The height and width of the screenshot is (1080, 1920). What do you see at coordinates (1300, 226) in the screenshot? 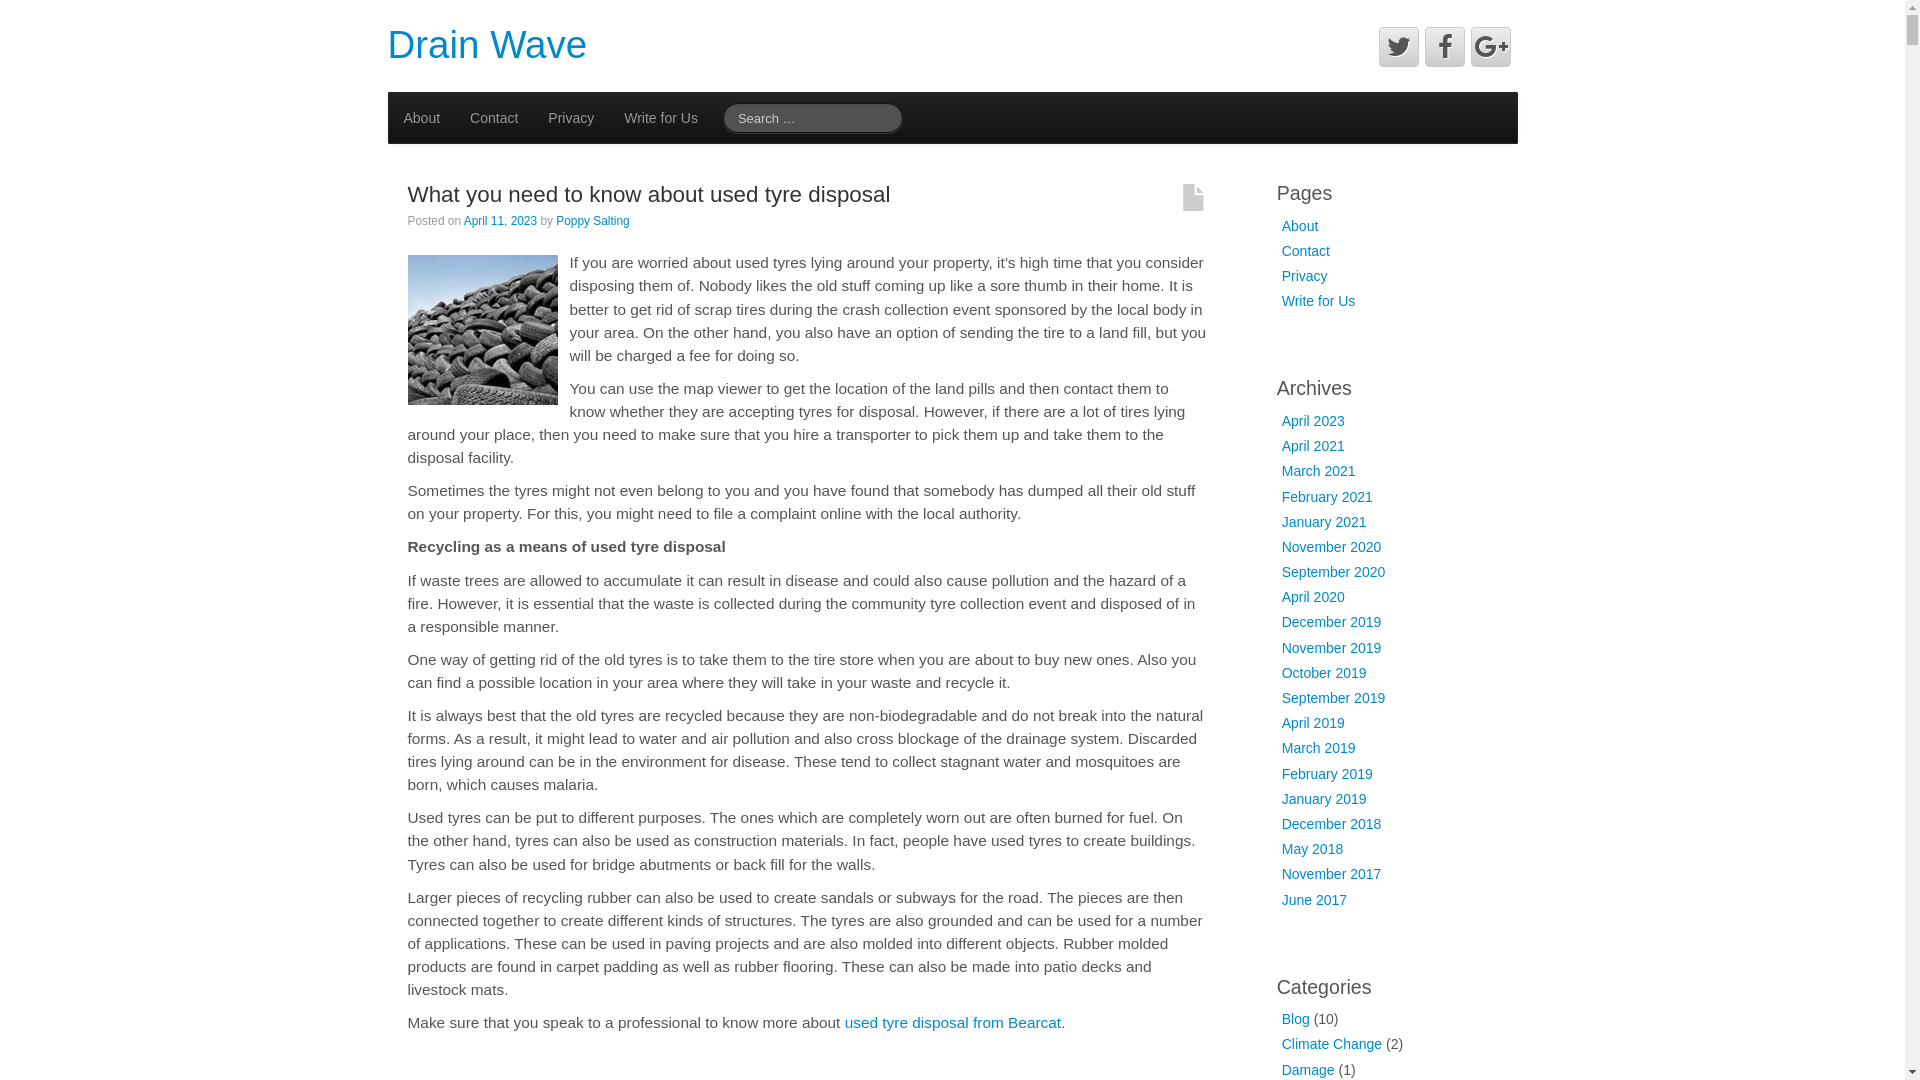
I see `About` at bounding box center [1300, 226].